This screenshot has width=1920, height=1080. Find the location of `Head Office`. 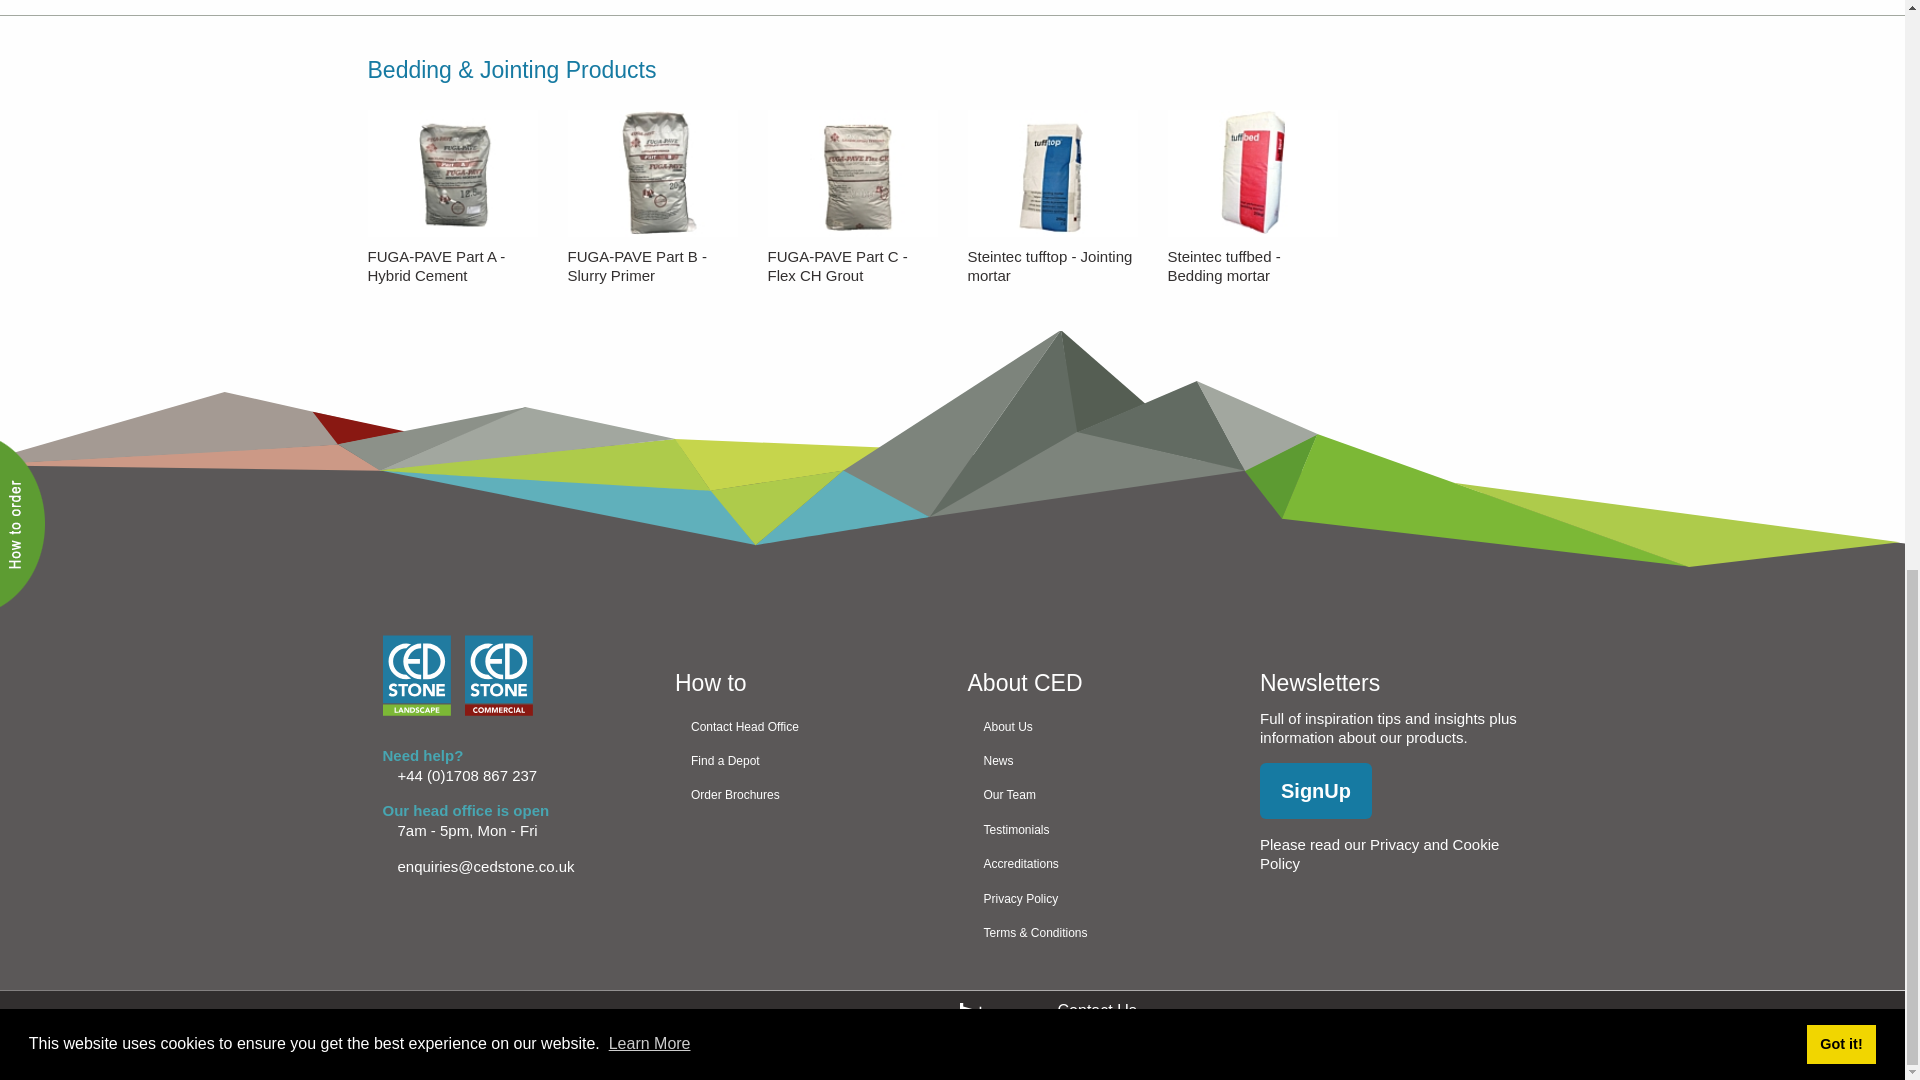

Head Office is located at coordinates (1098, 760).